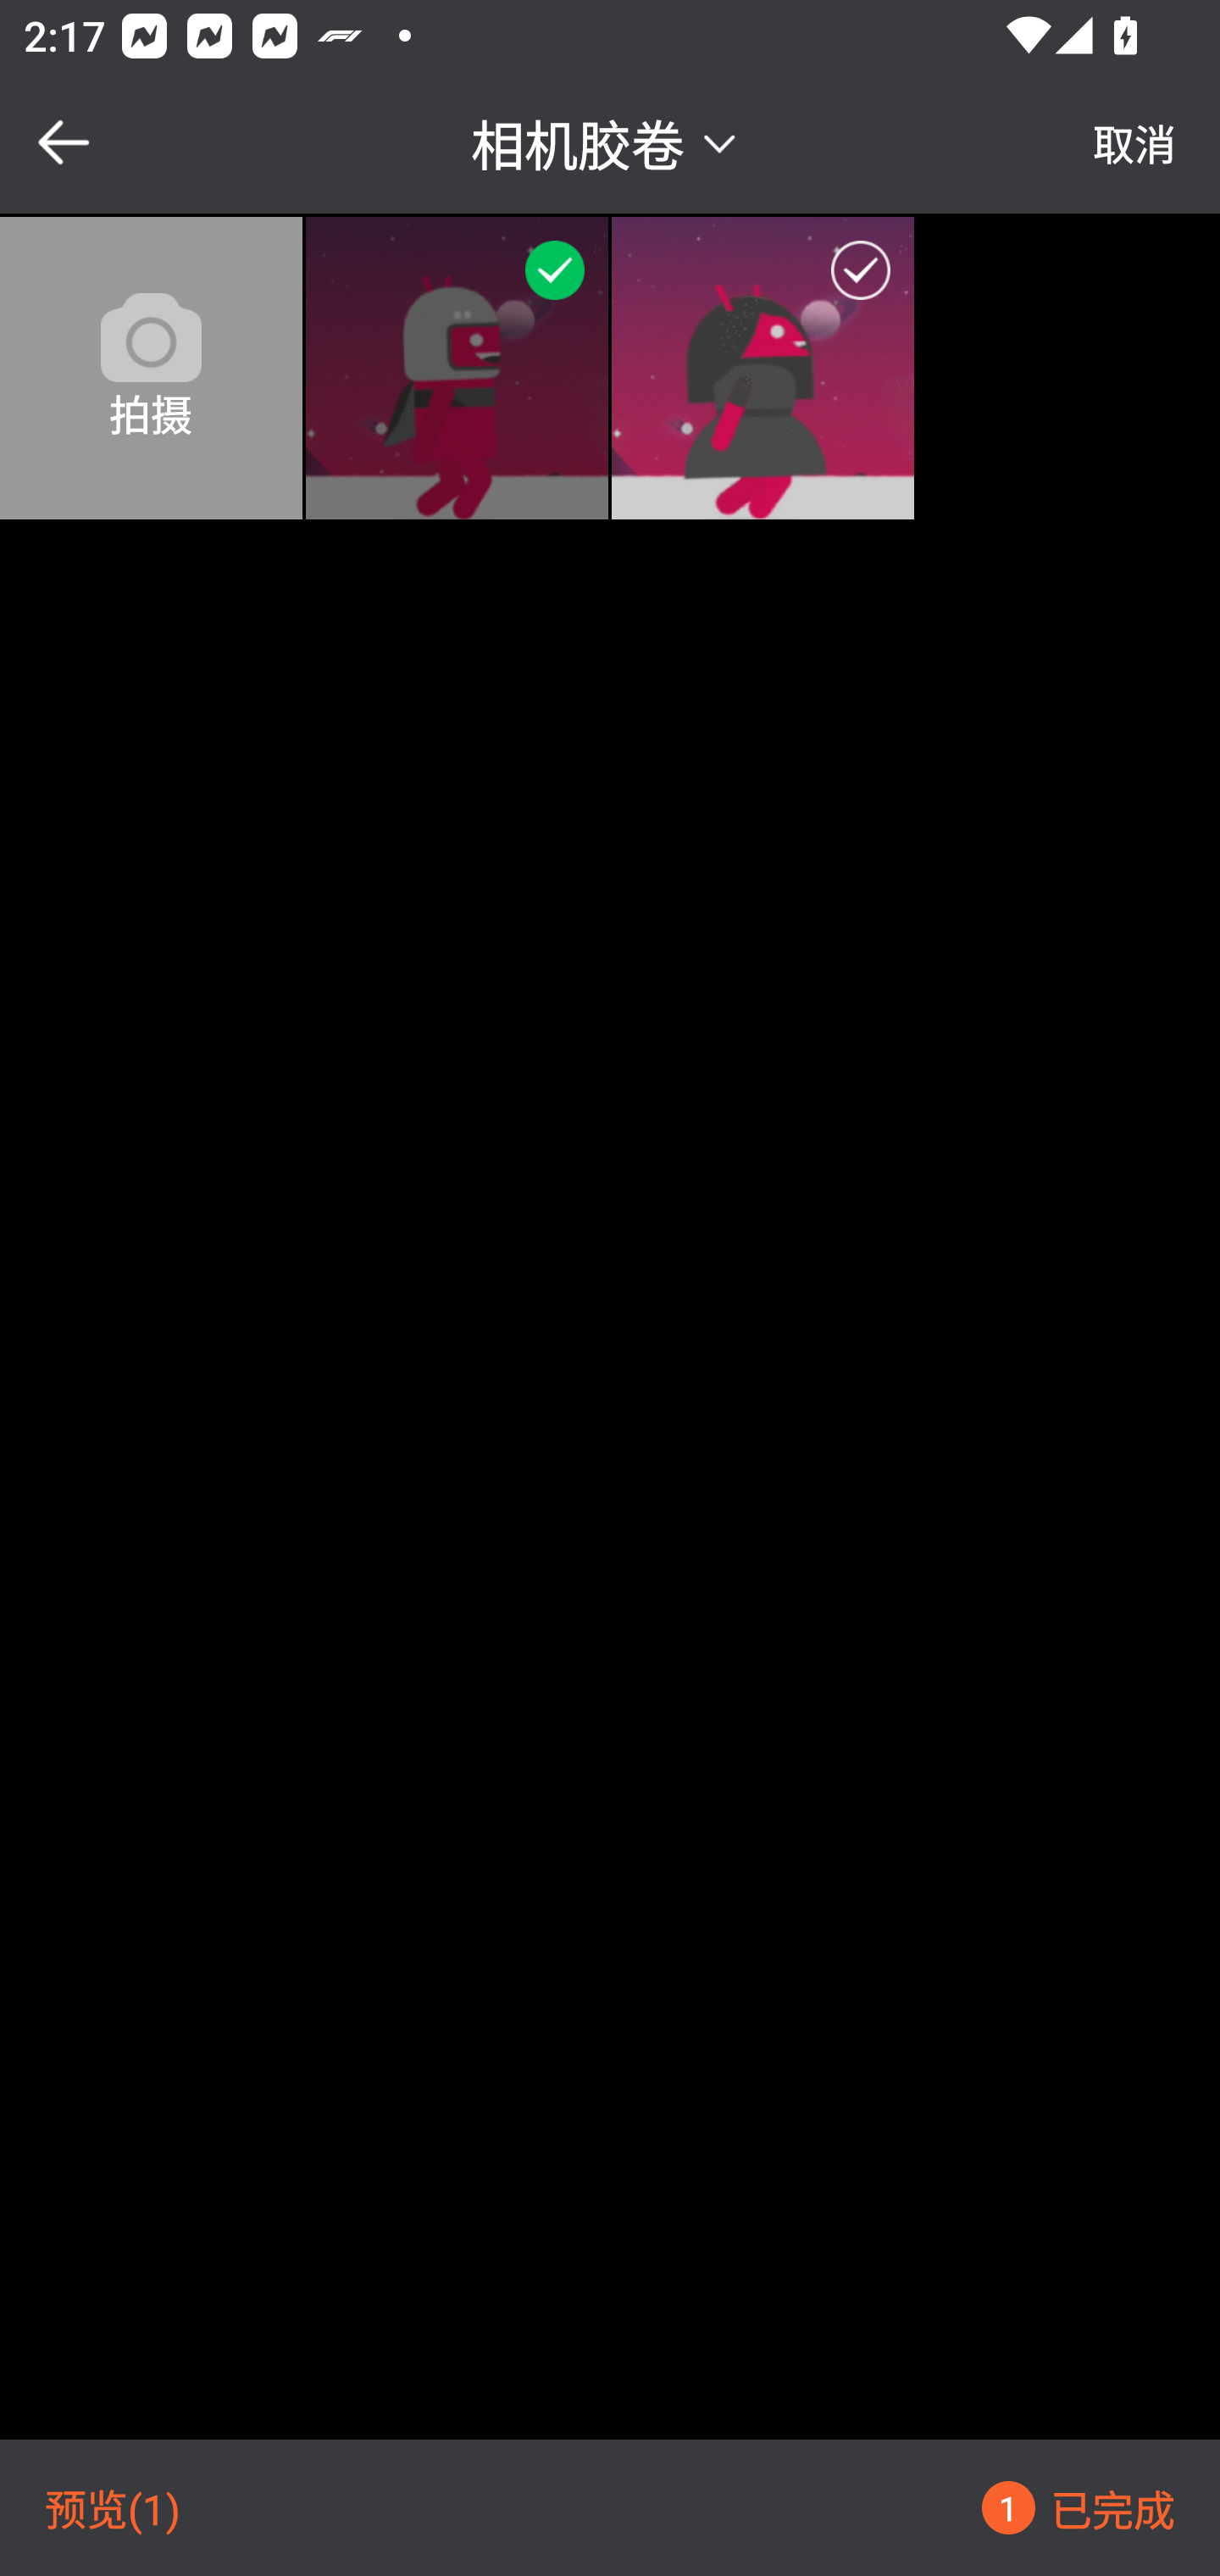 The height and width of the screenshot is (2576, 1220). I want to click on 1 已完成, so click(1078, 2507).